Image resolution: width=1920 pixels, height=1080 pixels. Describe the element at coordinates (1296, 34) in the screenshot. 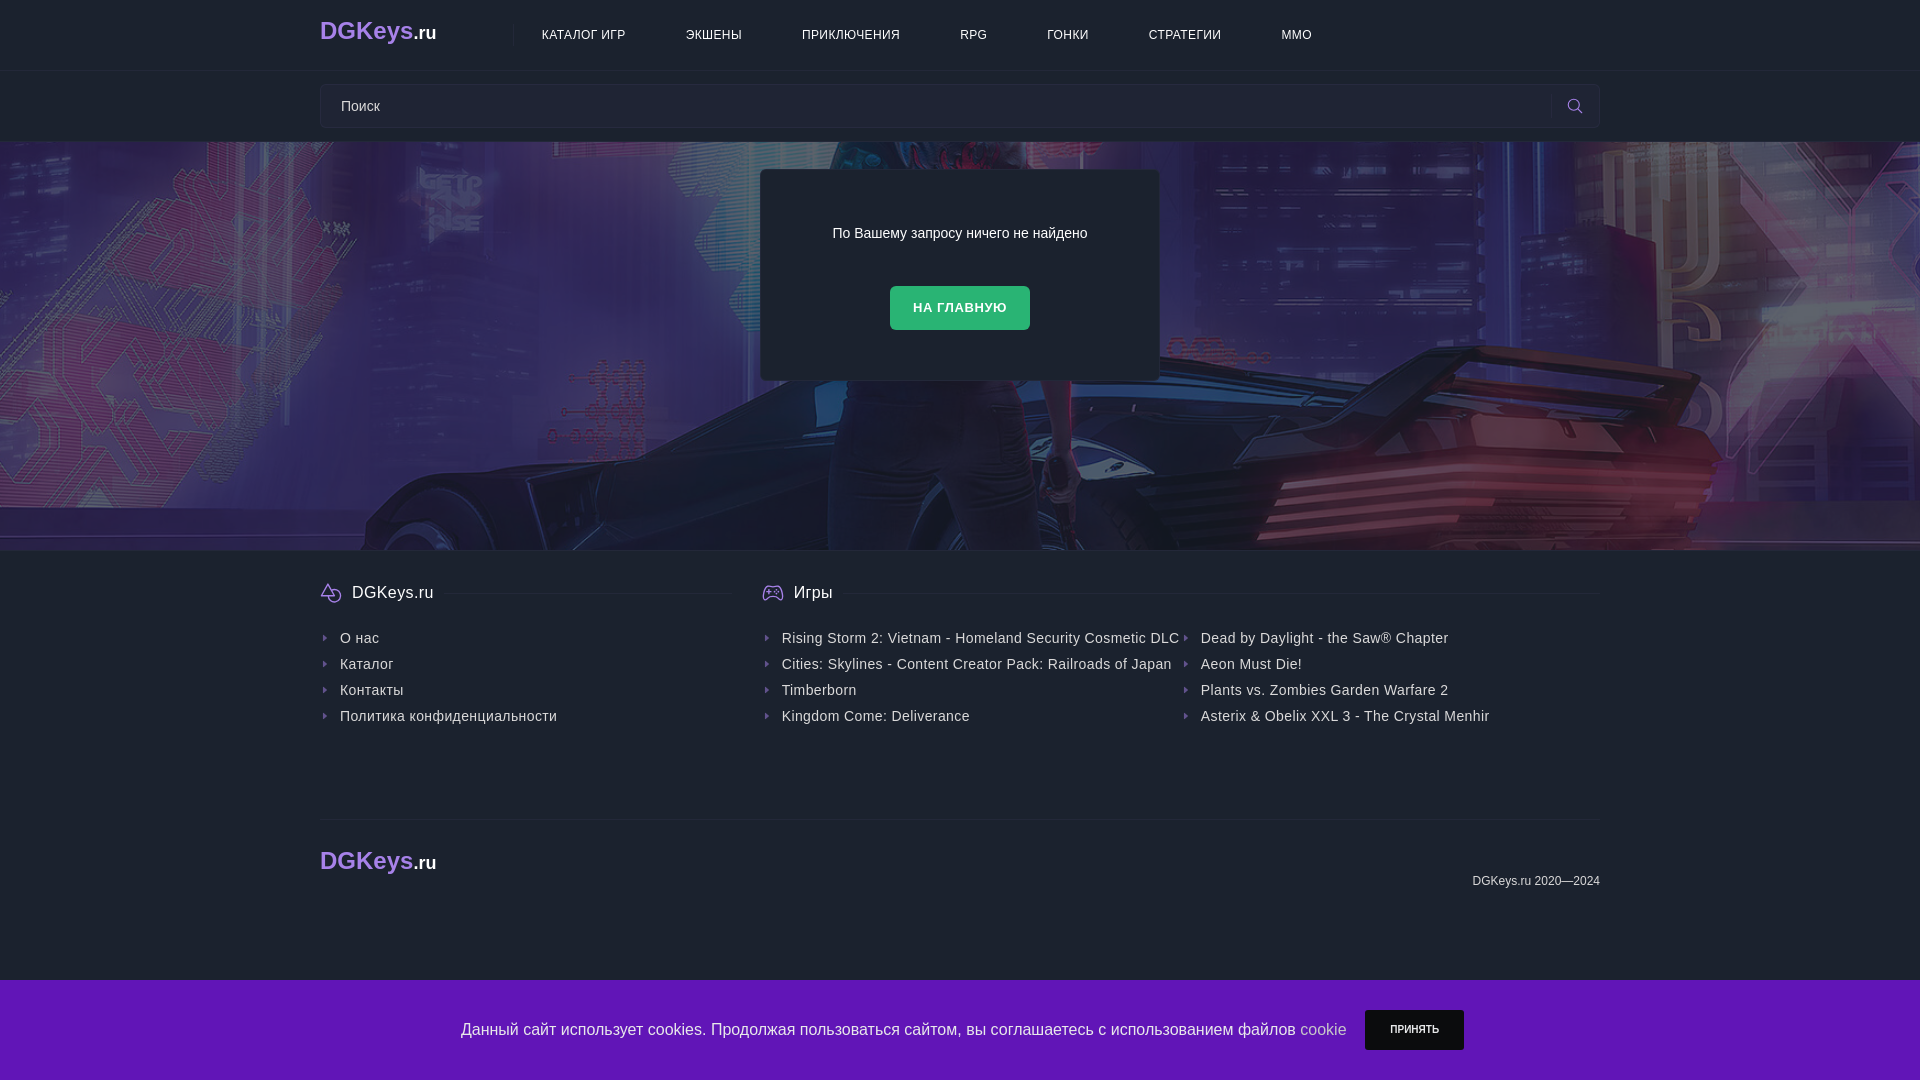

I see `MMO` at that location.